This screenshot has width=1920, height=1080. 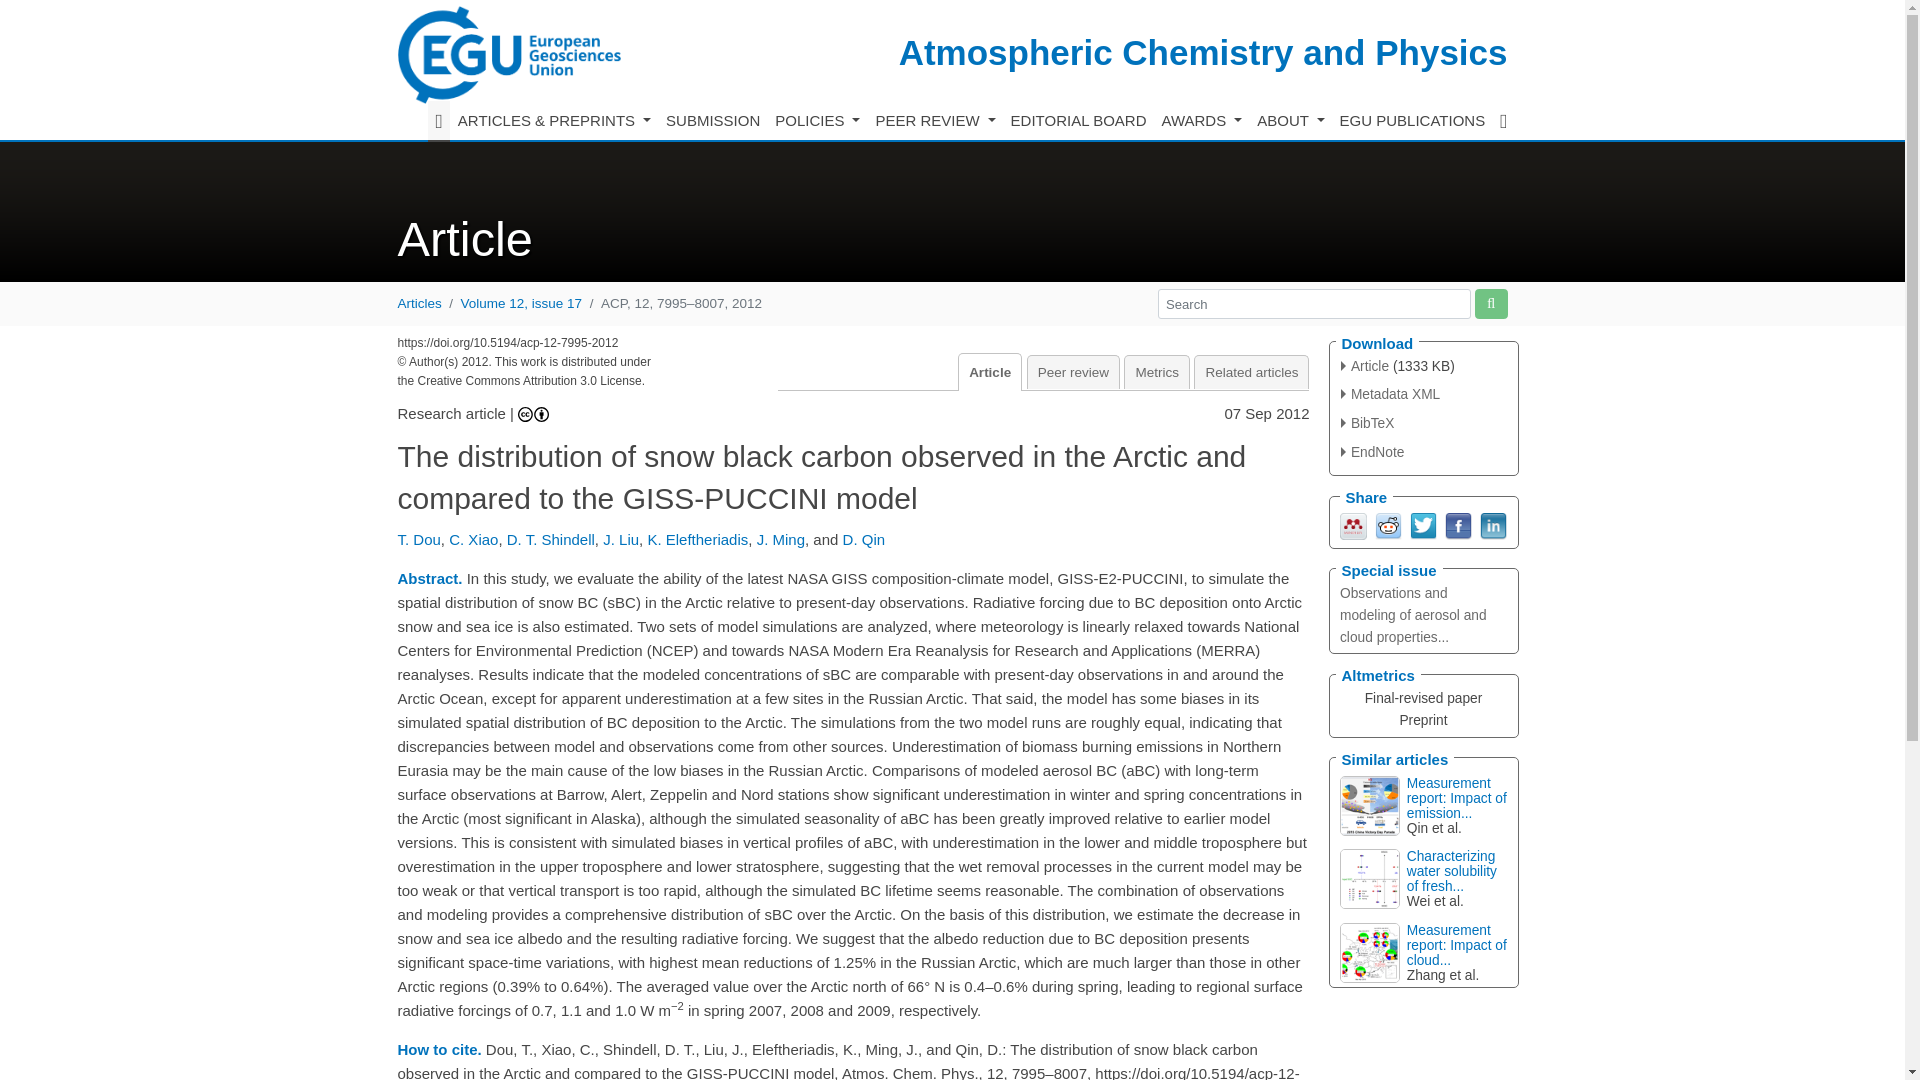 What do you see at coordinates (713, 121) in the screenshot?
I see `SUBMISSION` at bounding box center [713, 121].